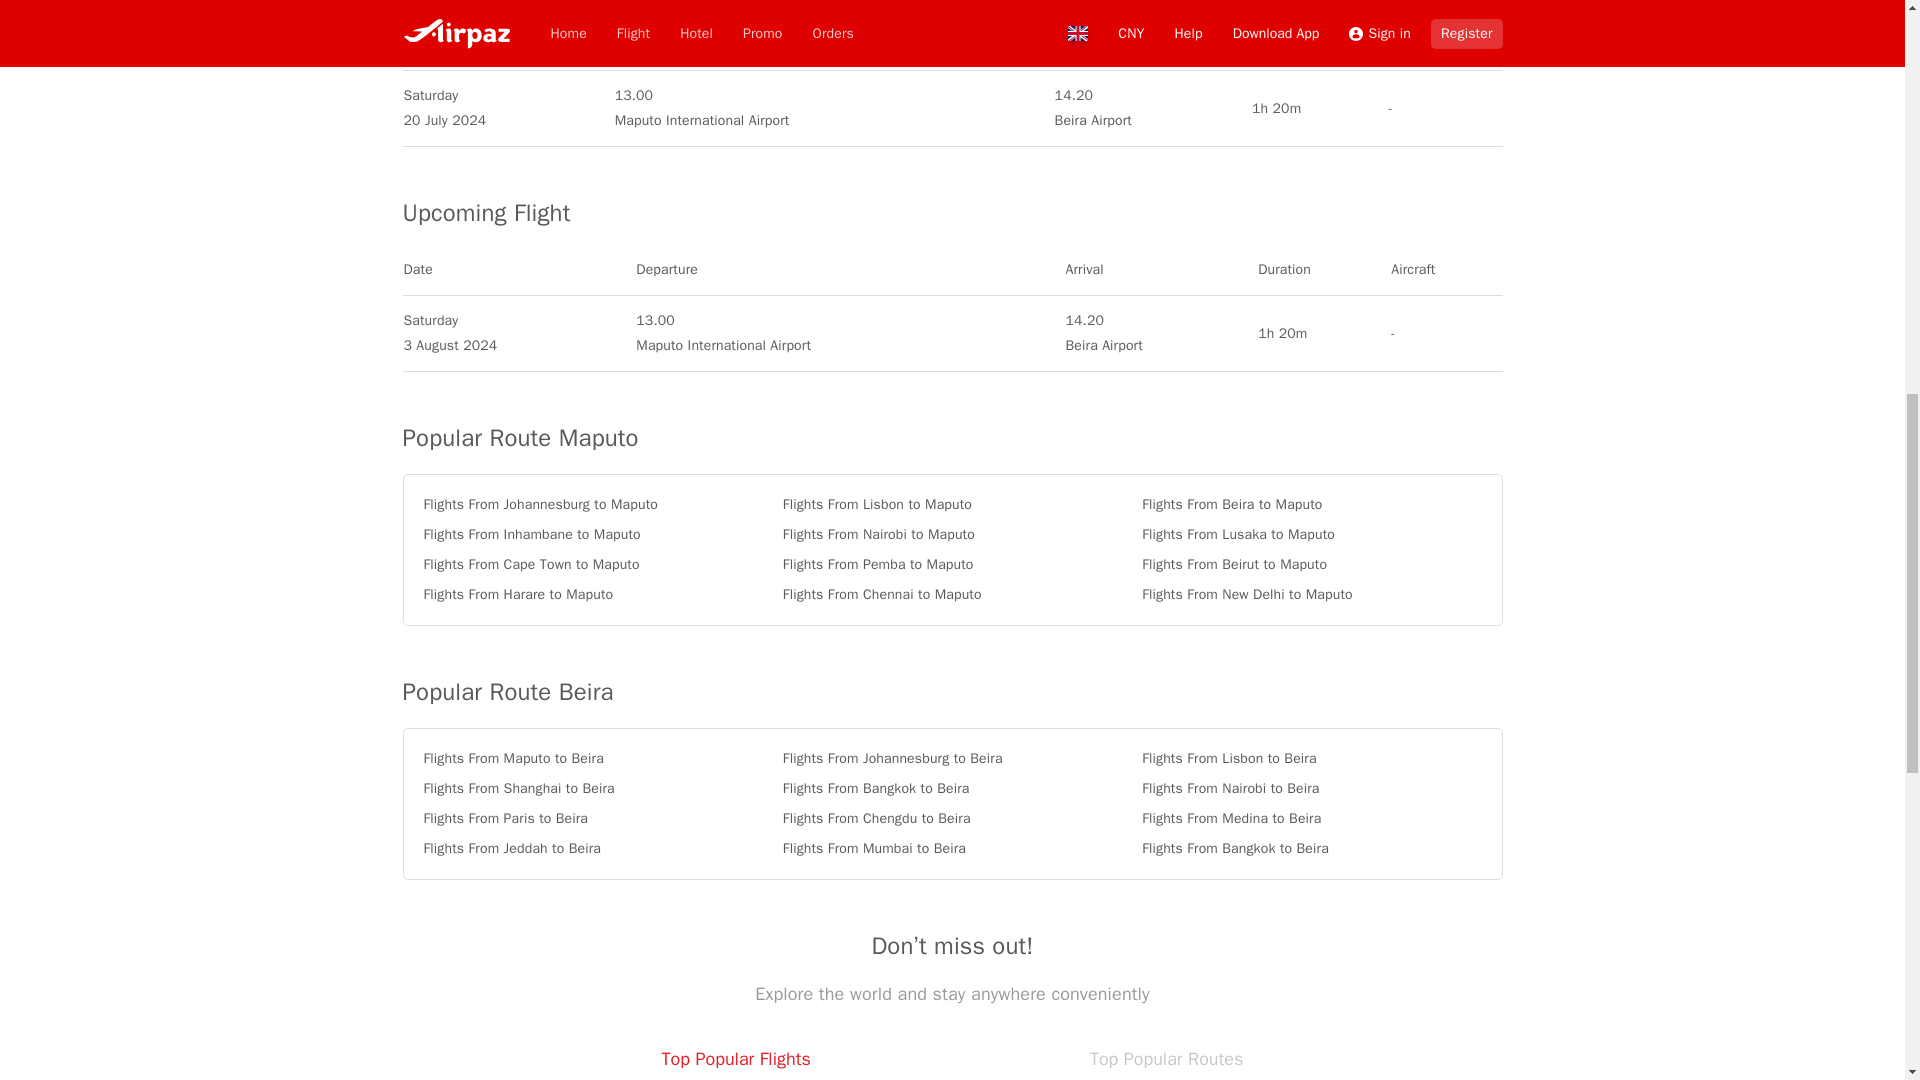 The height and width of the screenshot is (1080, 1920). I want to click on Flights From Paris to Beira, so click(593, 818).